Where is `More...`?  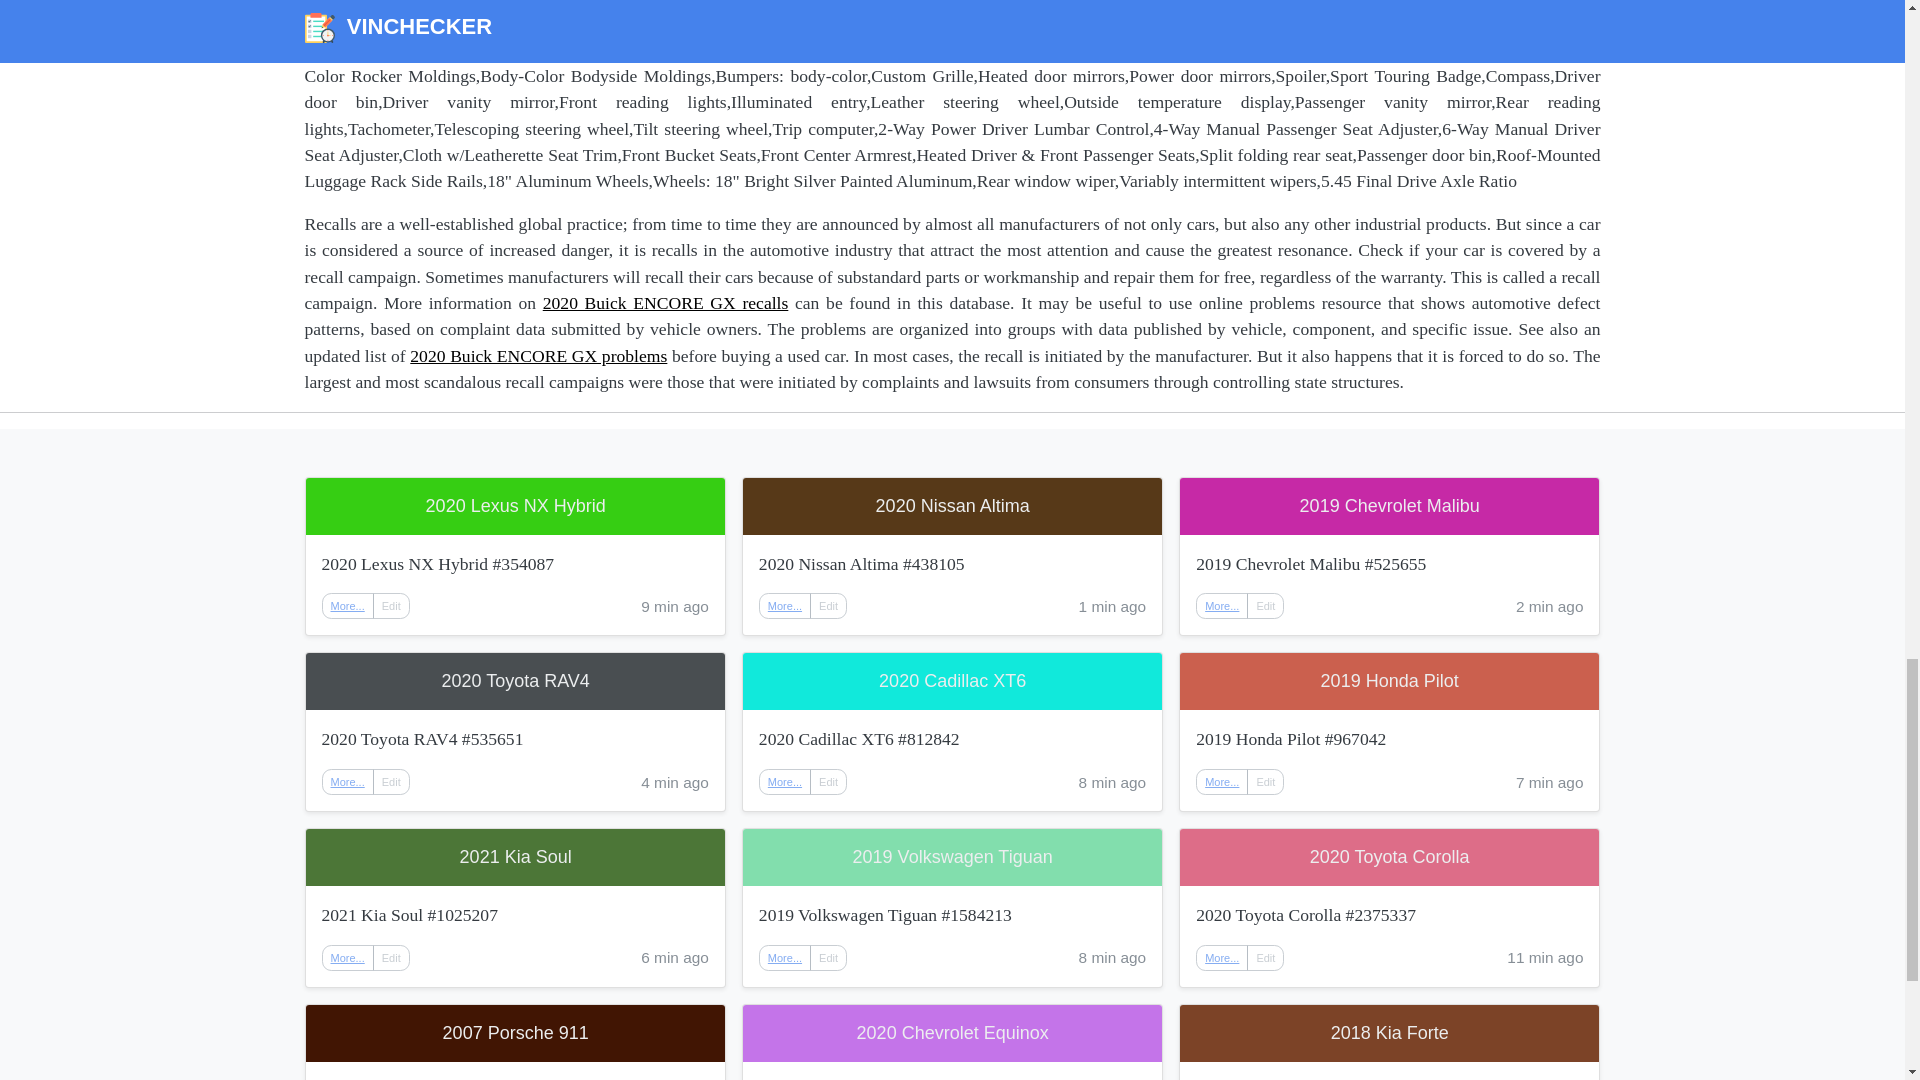
More... is located at coordinates (347, 958).